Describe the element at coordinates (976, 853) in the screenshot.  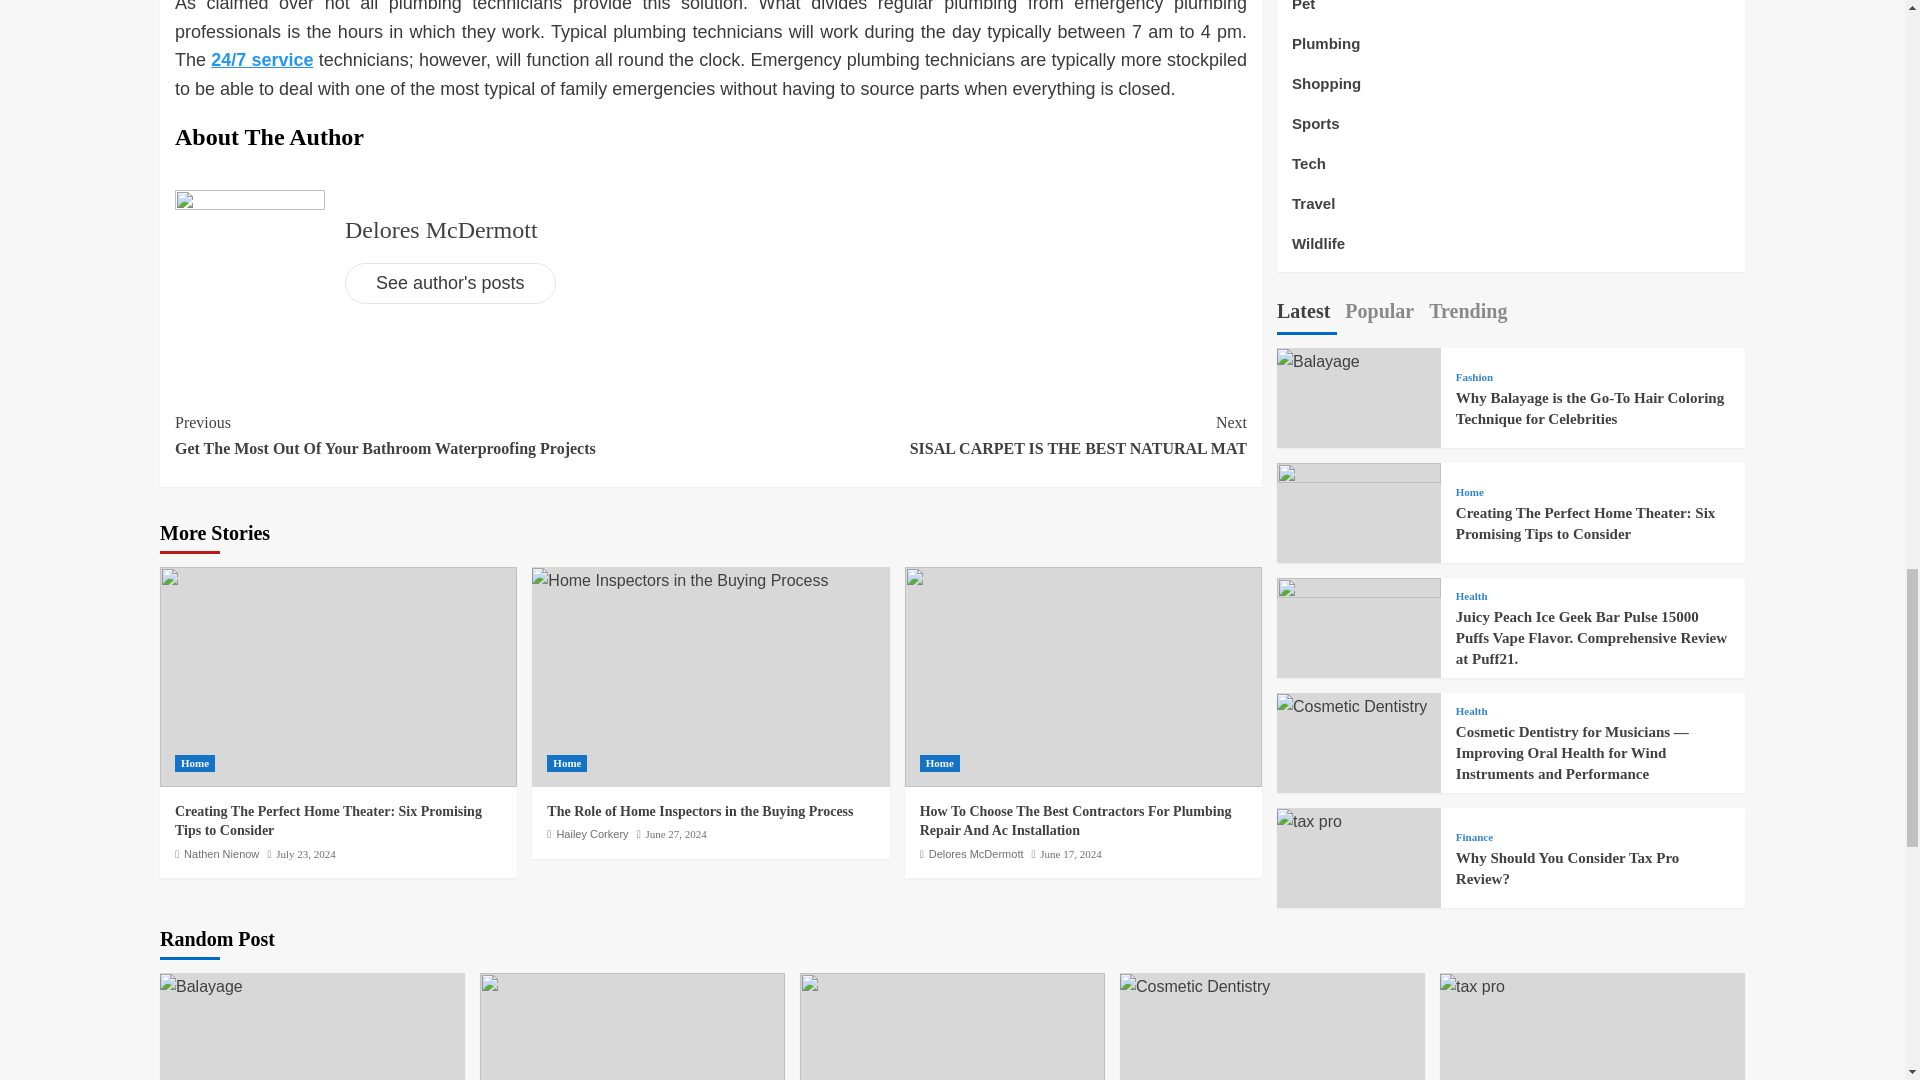
I see `Delores McDermott` at that location.